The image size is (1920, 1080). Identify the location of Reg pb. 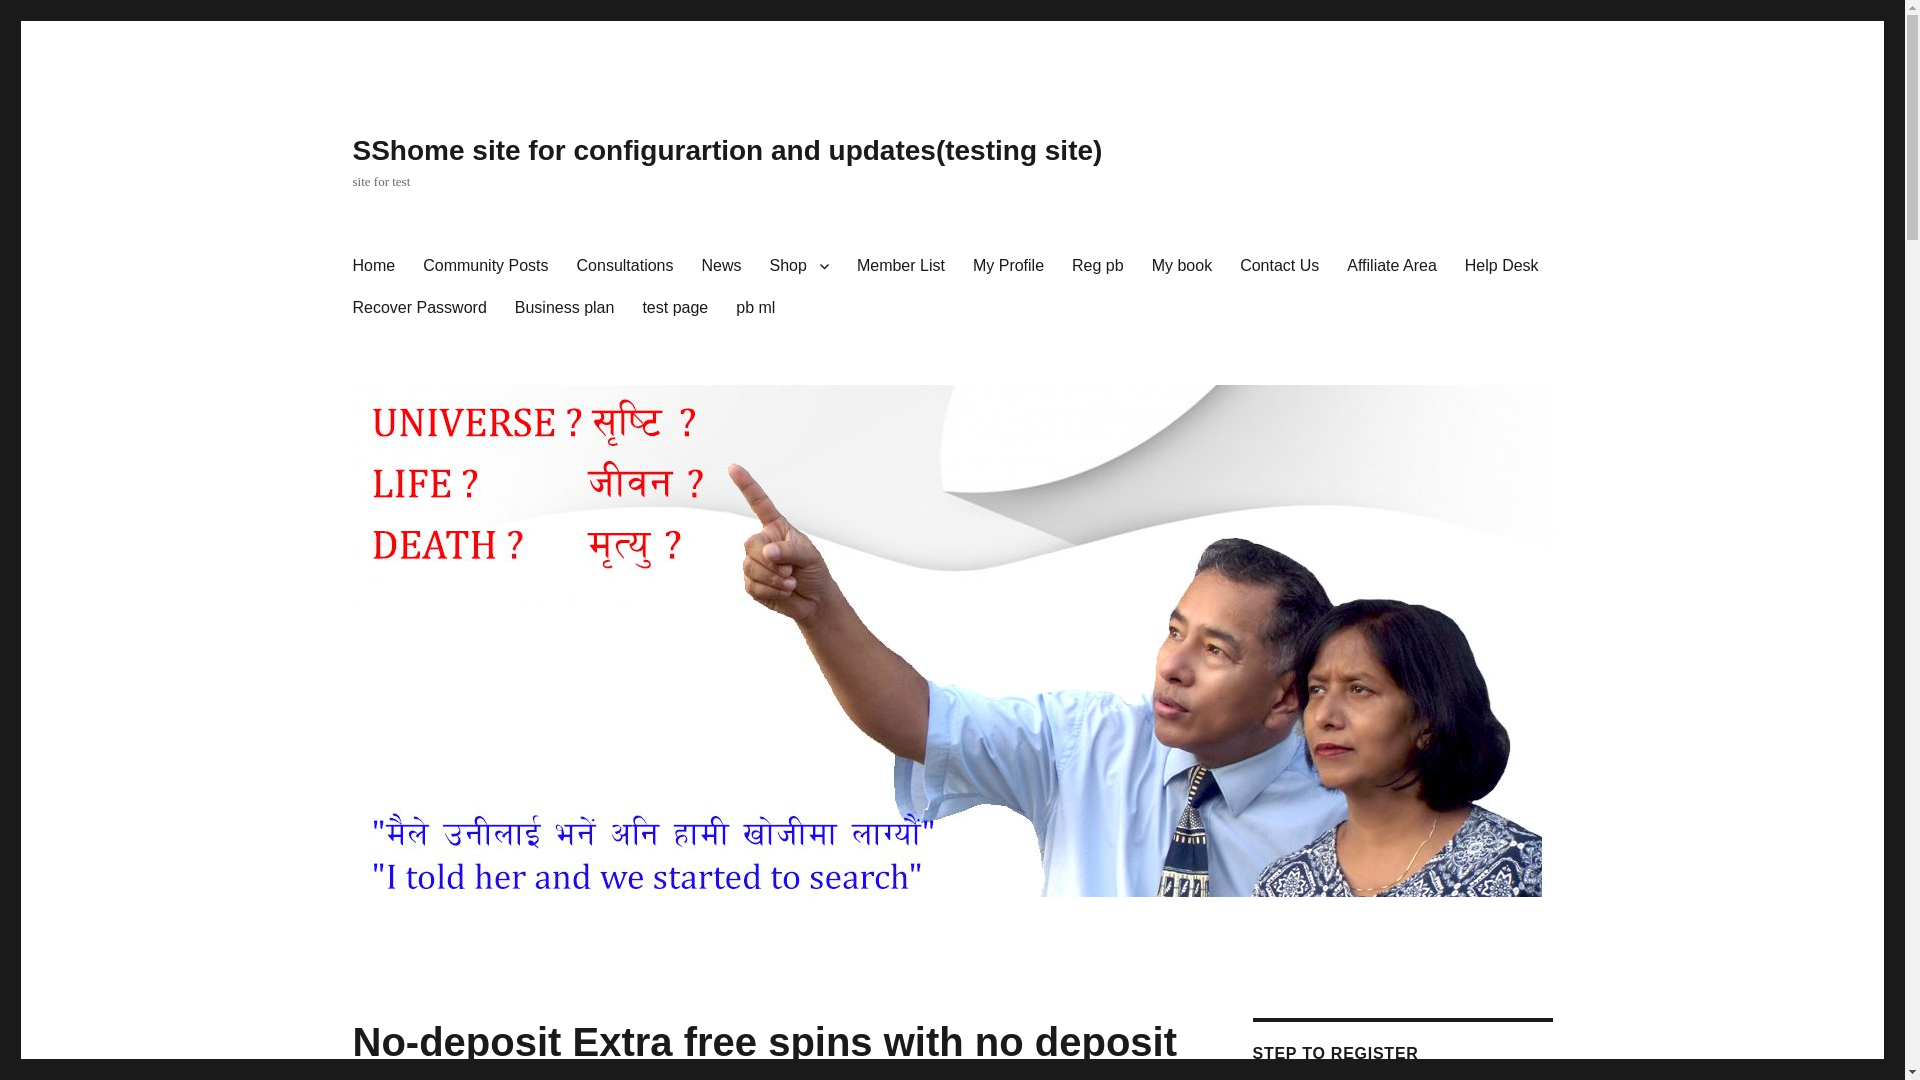
(1098, 266).